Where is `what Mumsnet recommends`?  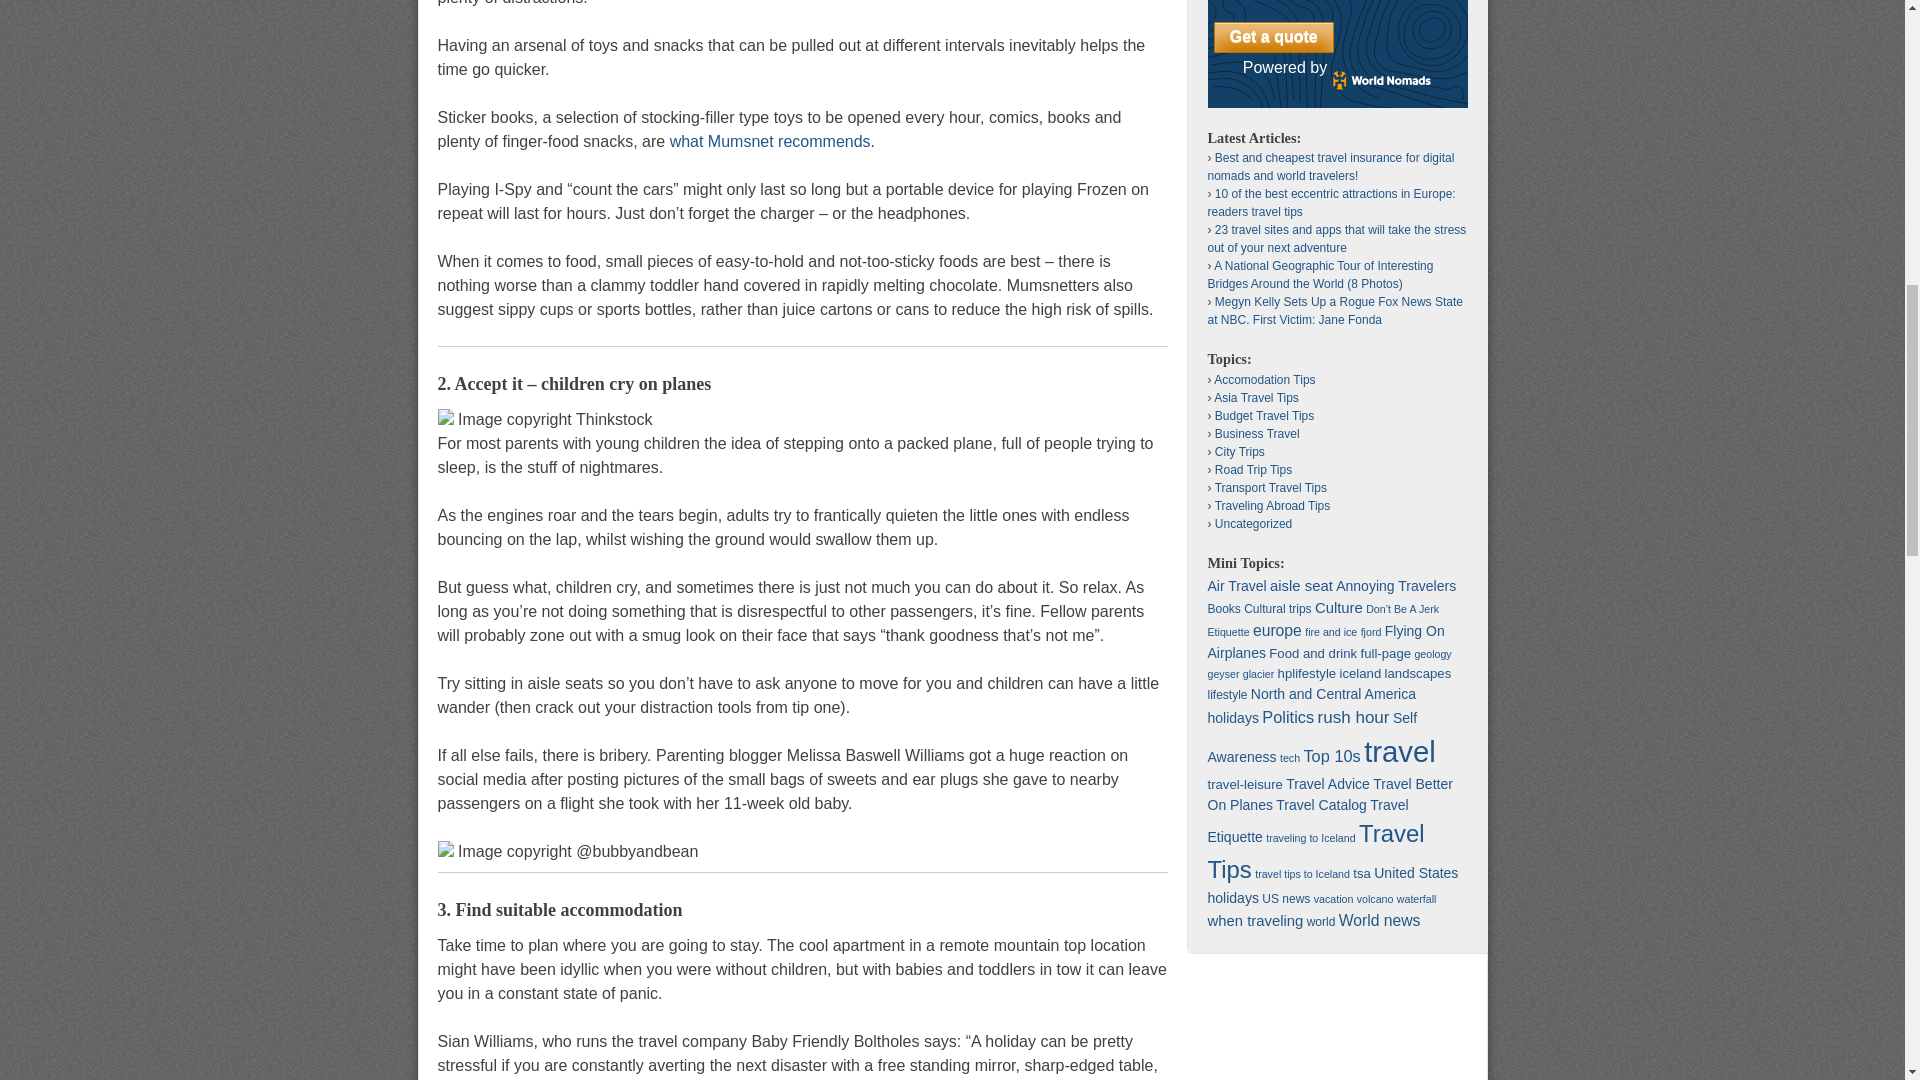 what Mumsnet recommends is located at coordinates (770, 140).